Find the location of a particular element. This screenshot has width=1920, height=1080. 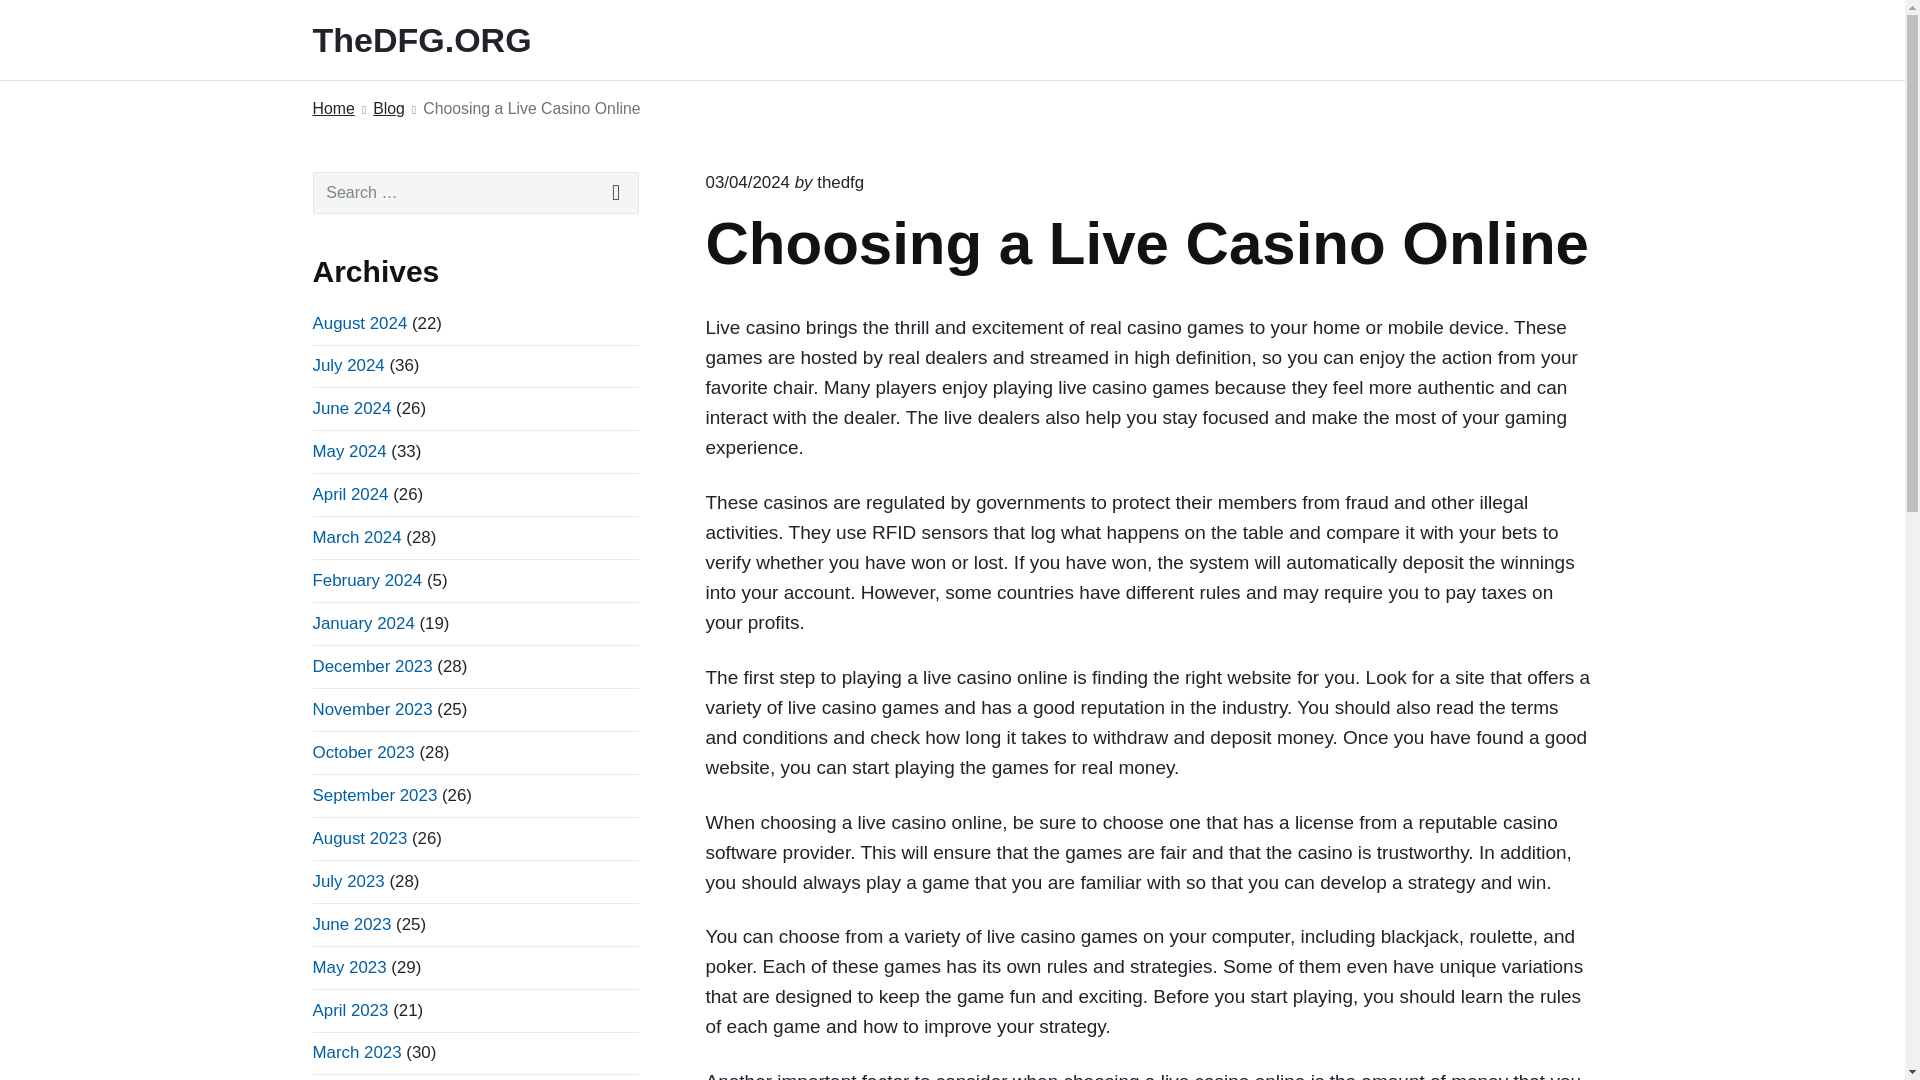

Blog is located at coordinates (388, 110).